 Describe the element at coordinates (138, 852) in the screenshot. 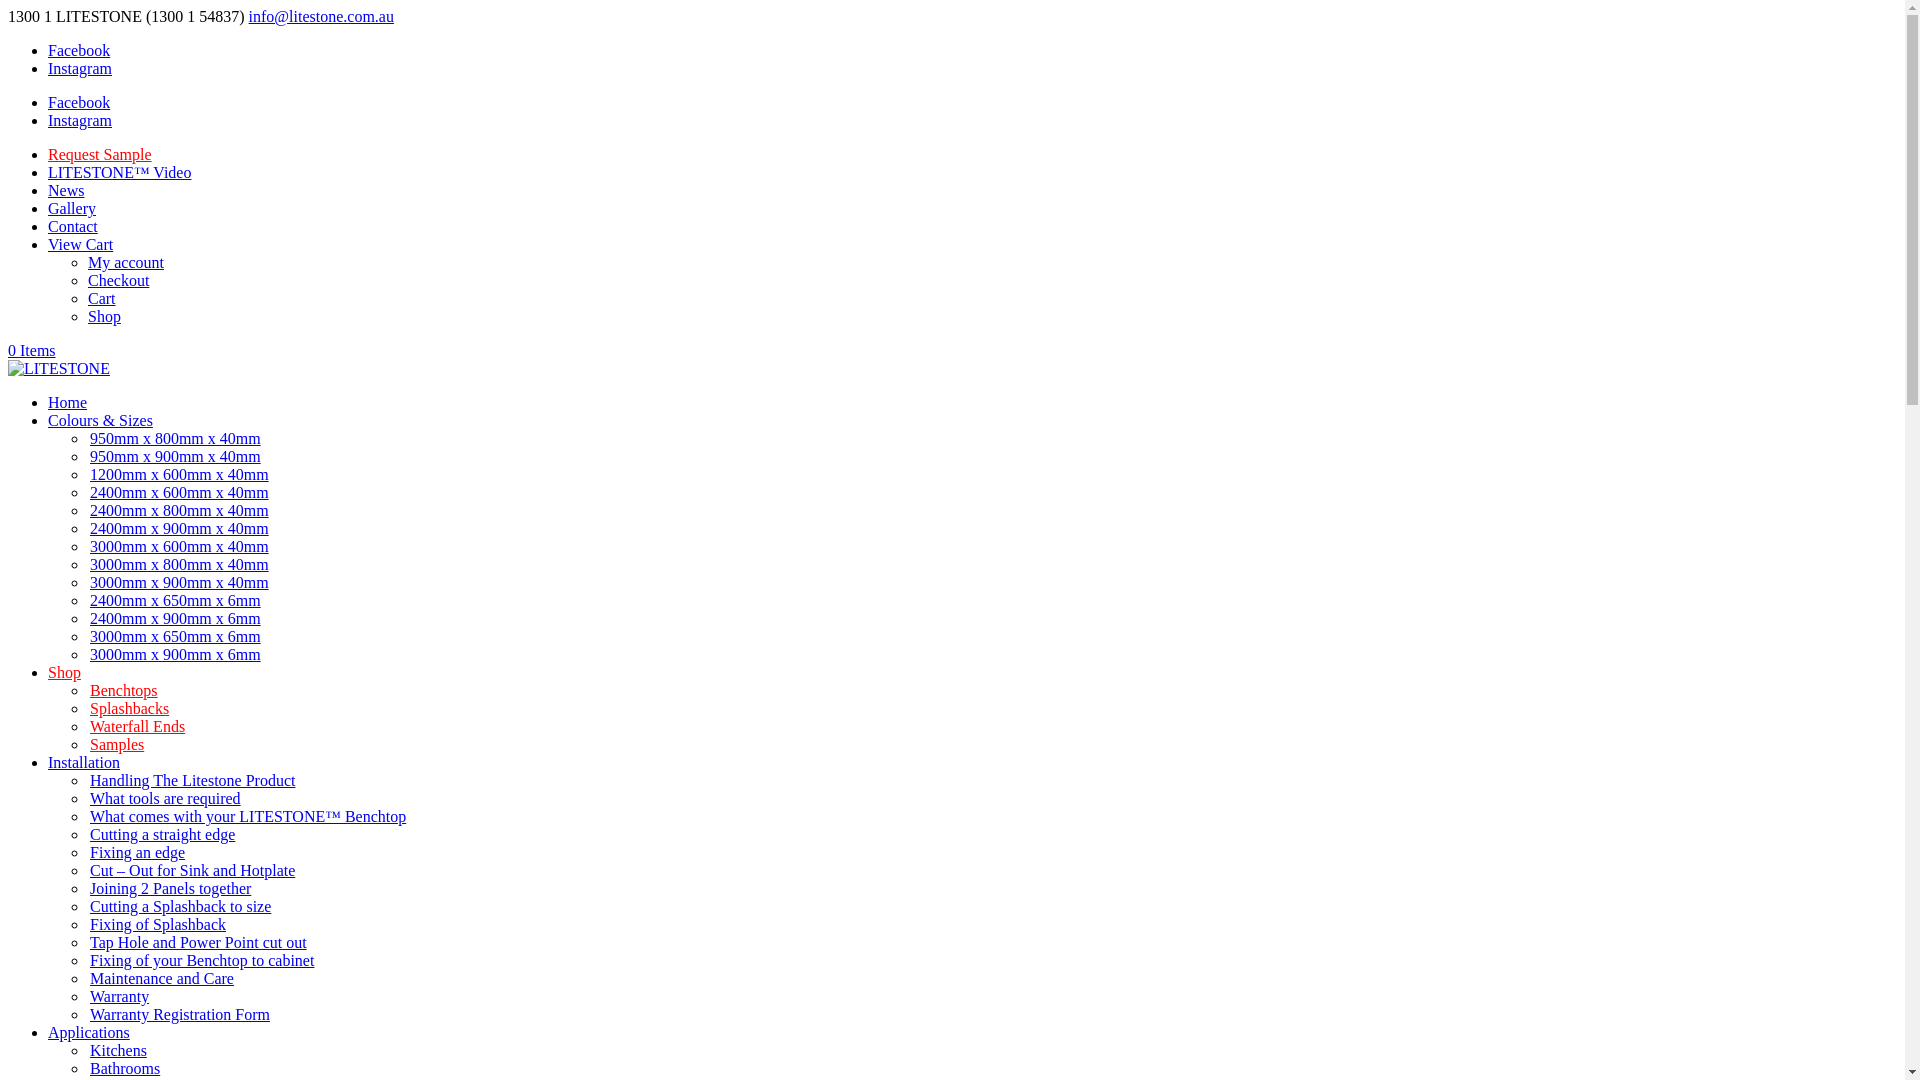

I see `Fixing an edge` at that location.